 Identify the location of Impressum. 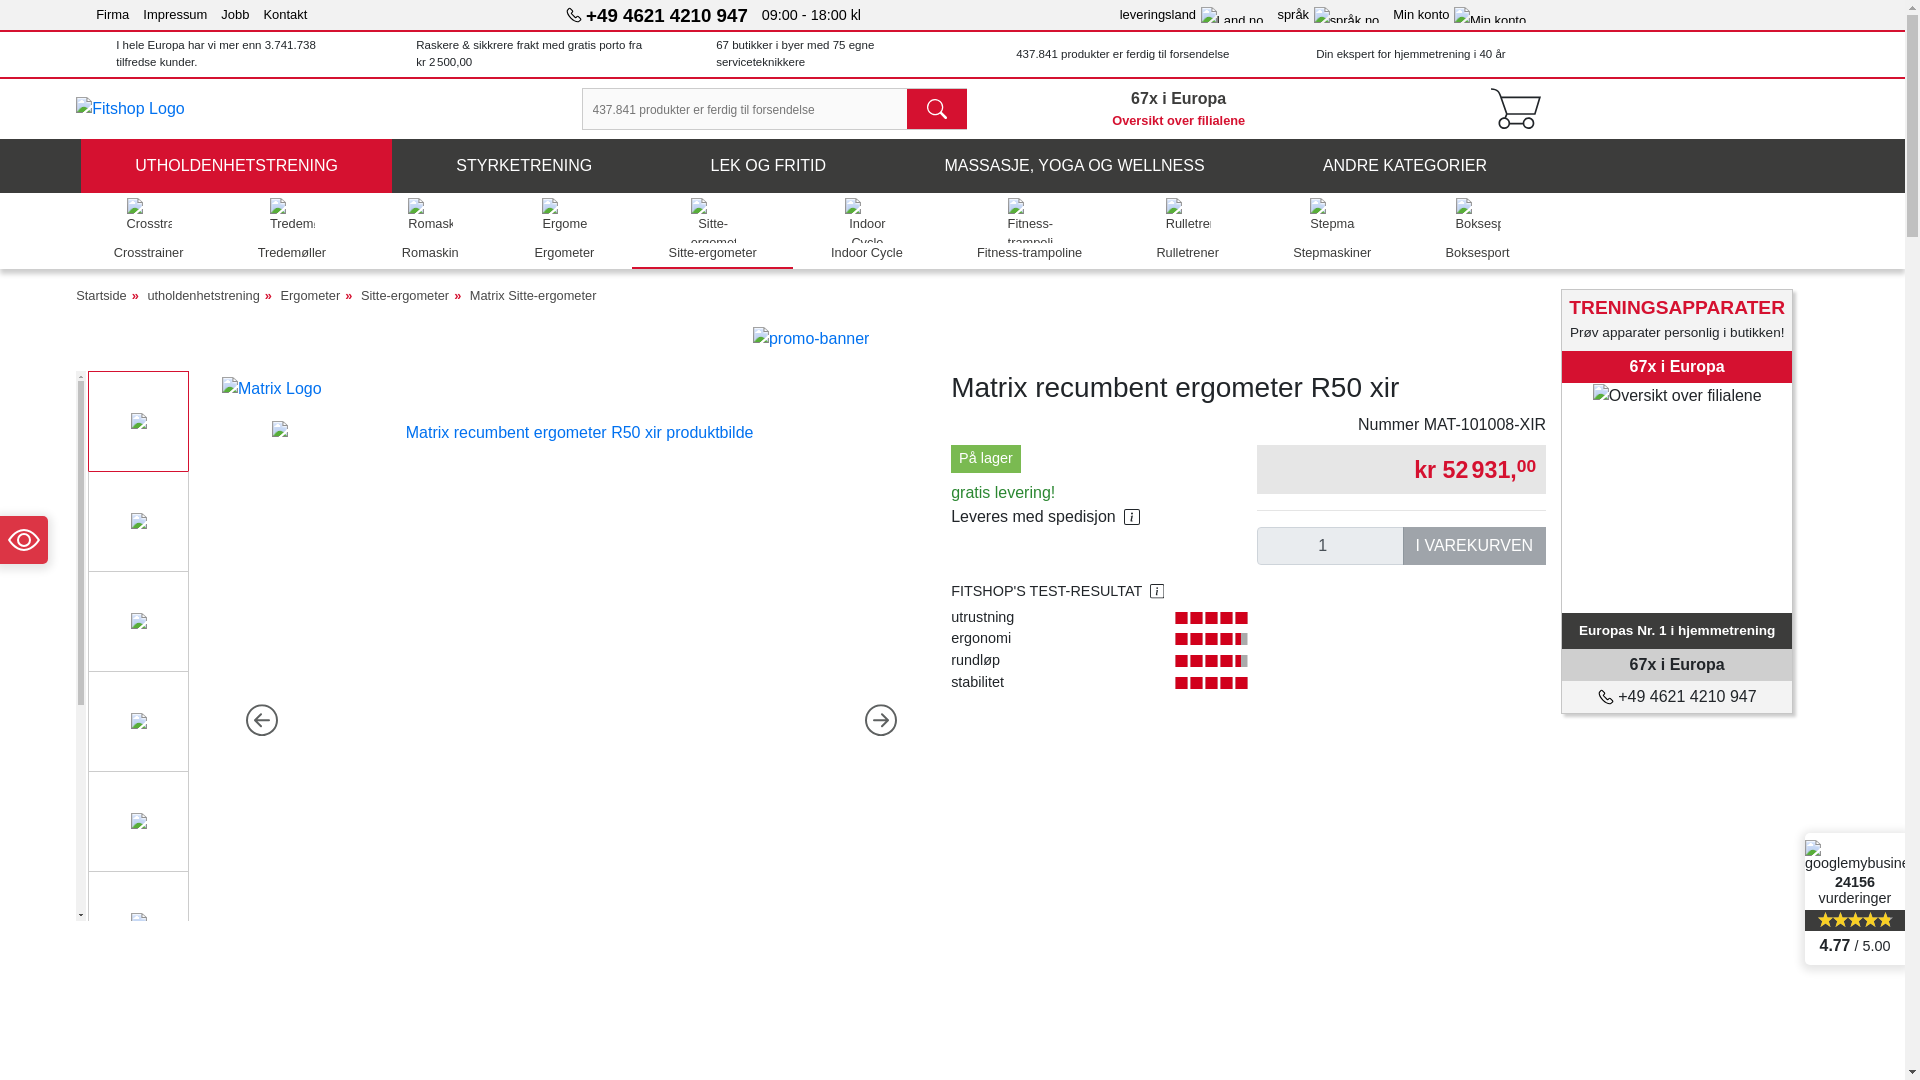
(174, 14).